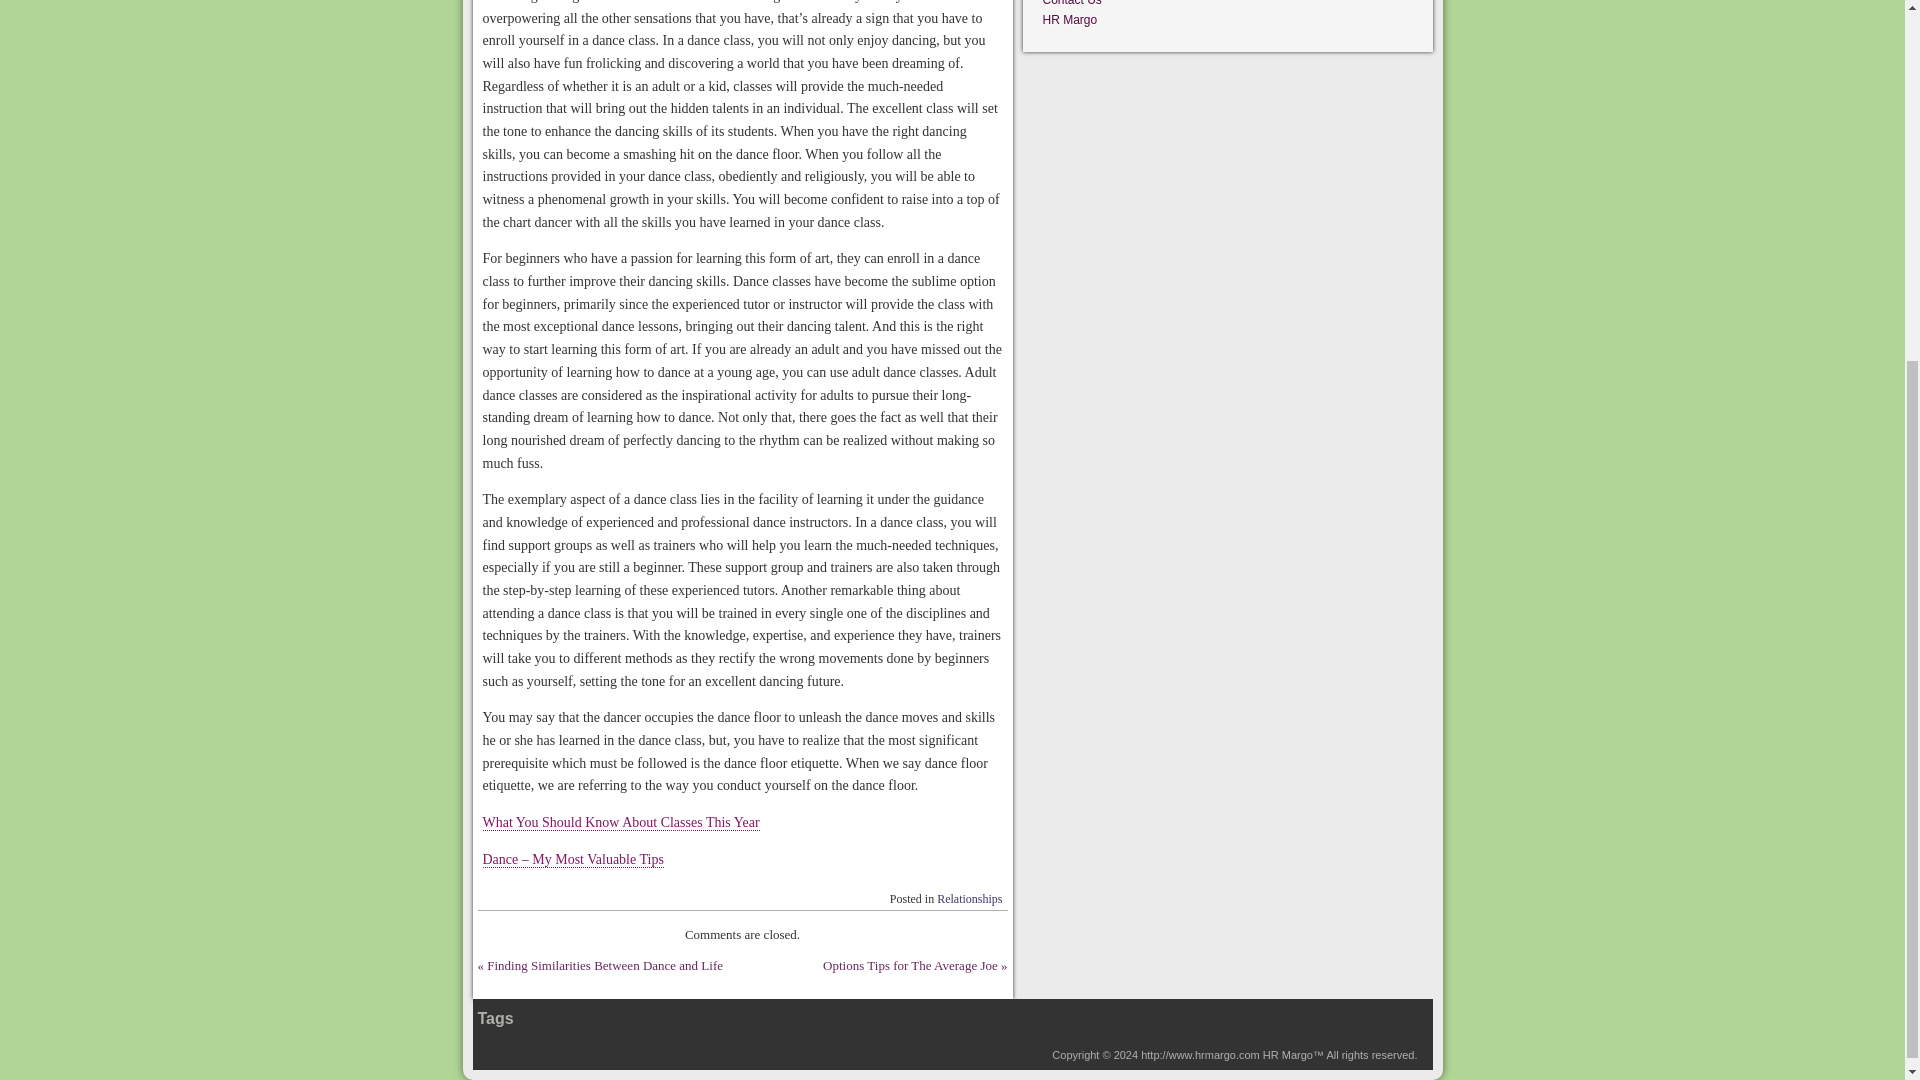 The width and height of the screenshot is (1920, 1080). Describe the element at coordinates (605, 965) in the screenshot. I see `Finding Similarities Between Dance and Life` at that location.